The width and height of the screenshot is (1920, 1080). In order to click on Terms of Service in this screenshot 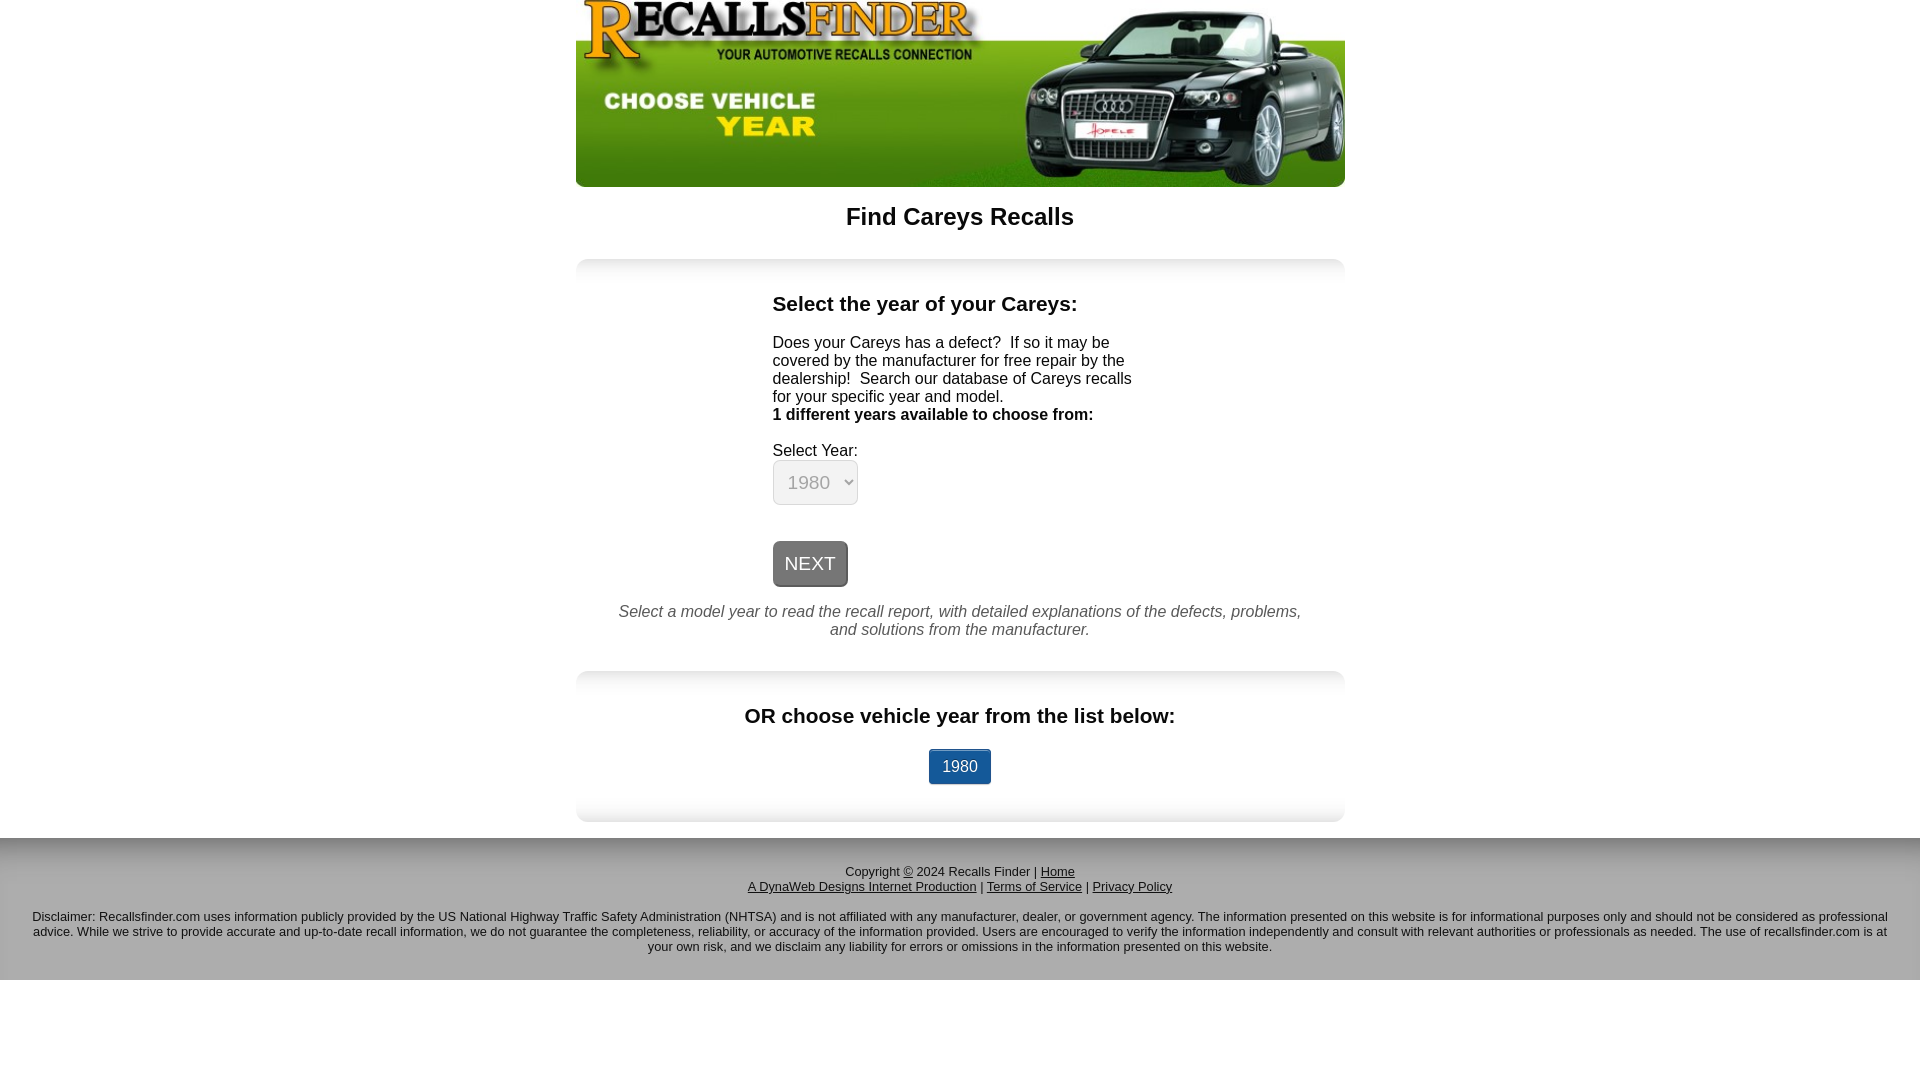, I will do `click(1034, 886)`.